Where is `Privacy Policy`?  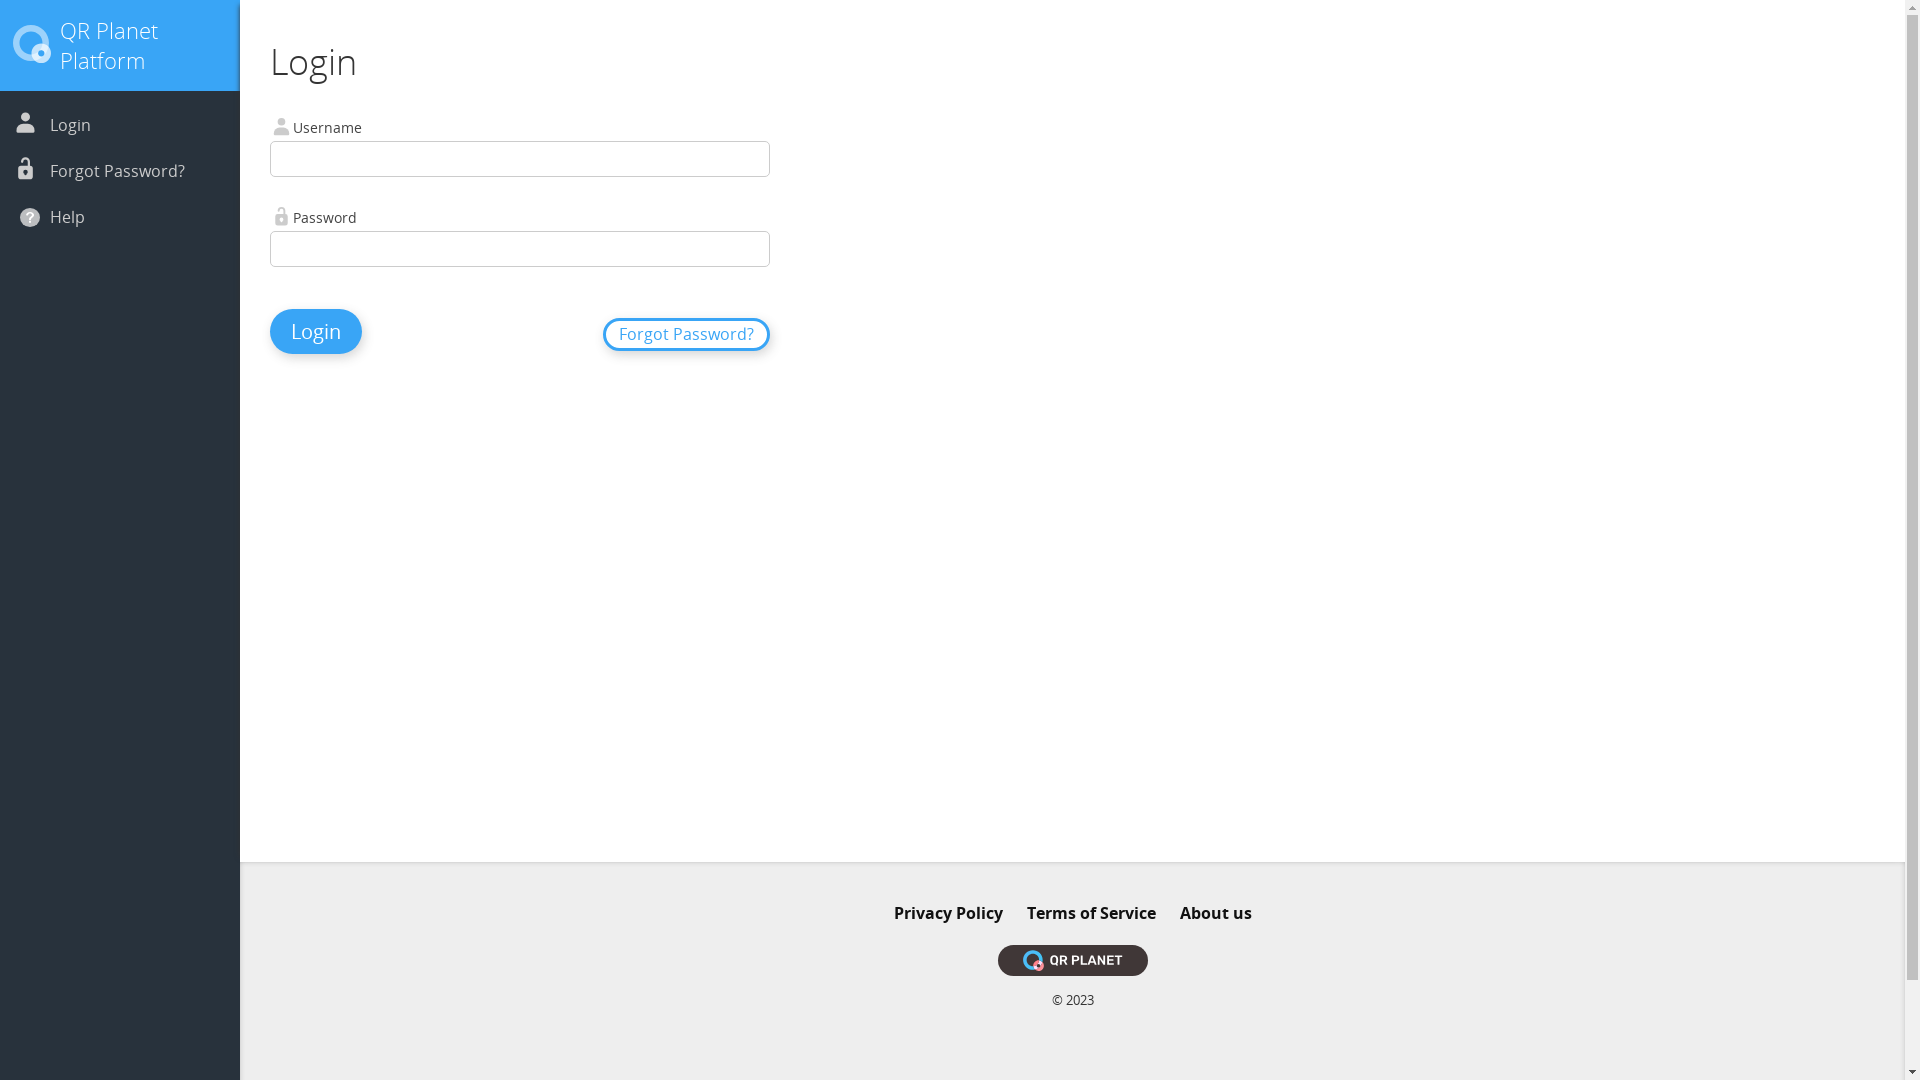
Privacy Policy is located at coordinates (948, 913).